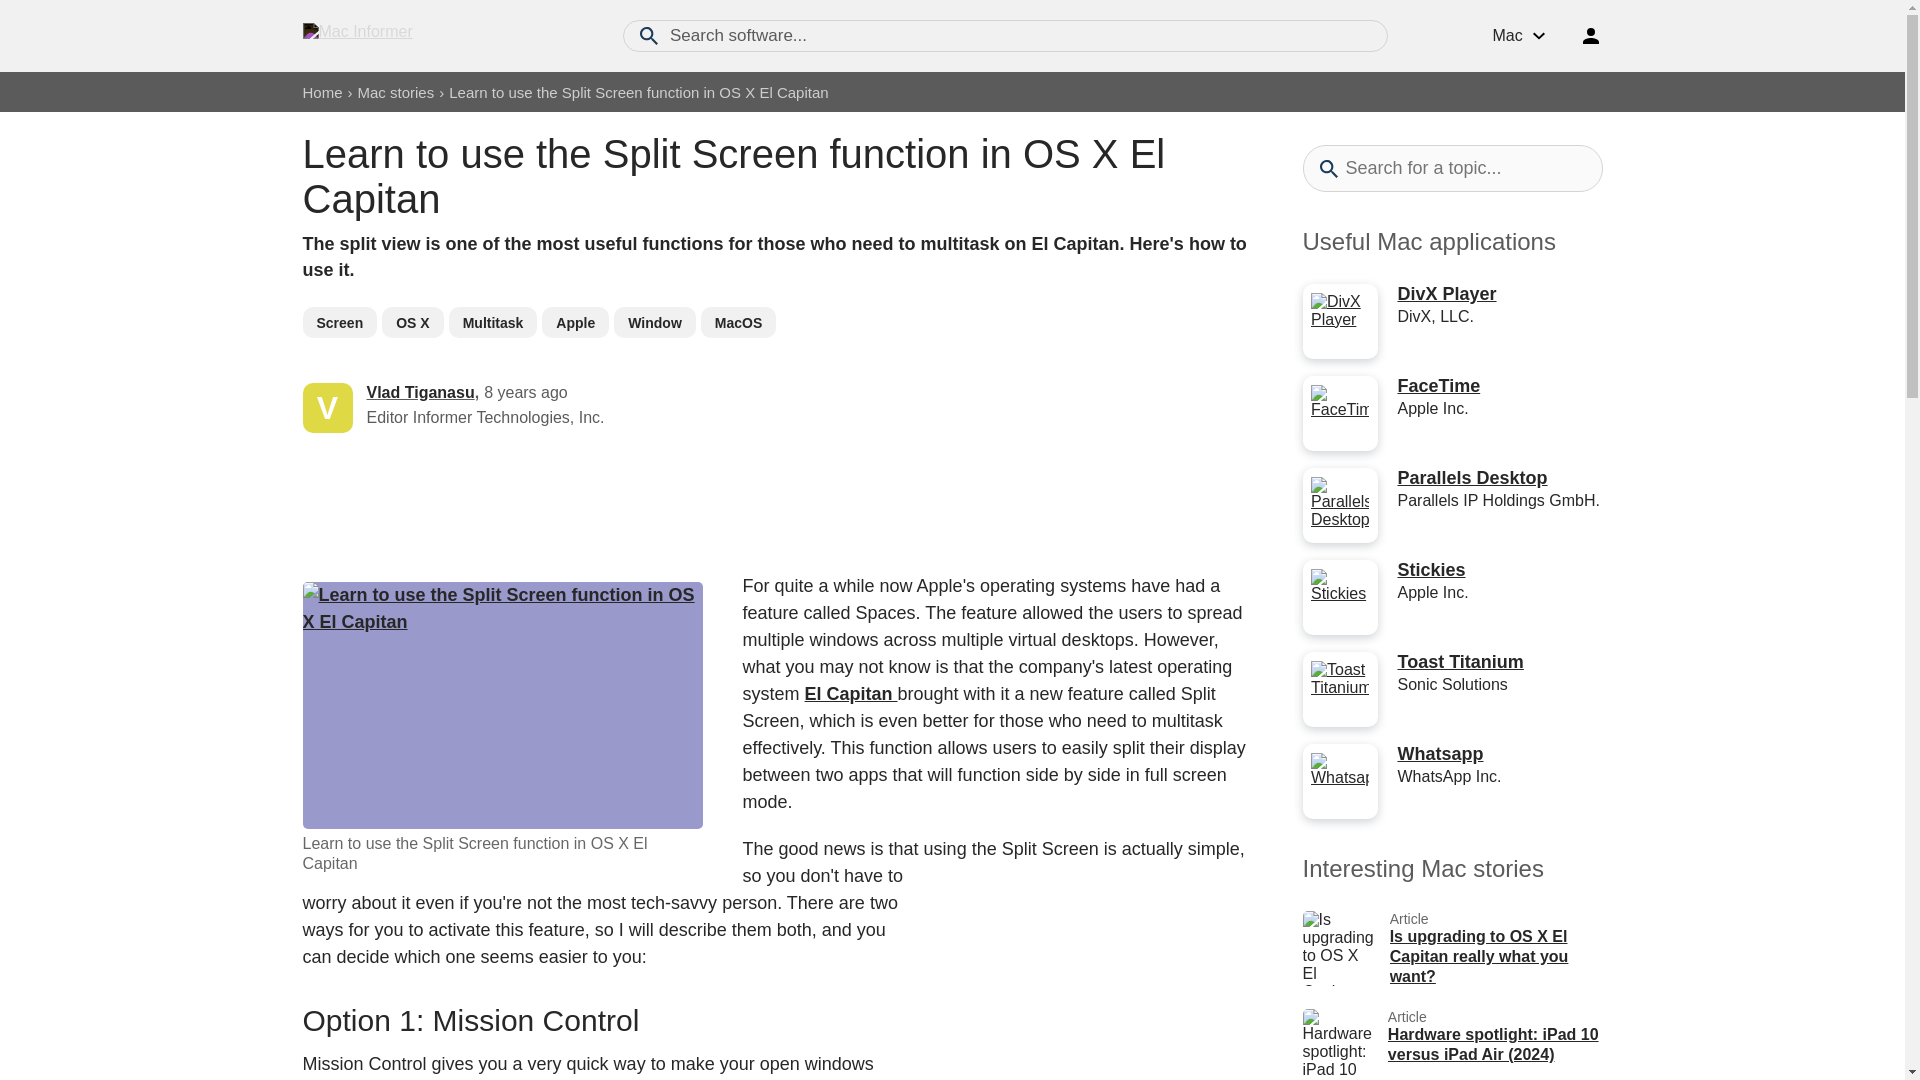  What do you see at coordinates (321, 92) in the screenshot?
I see `Home` at bounding box center [321, 92].